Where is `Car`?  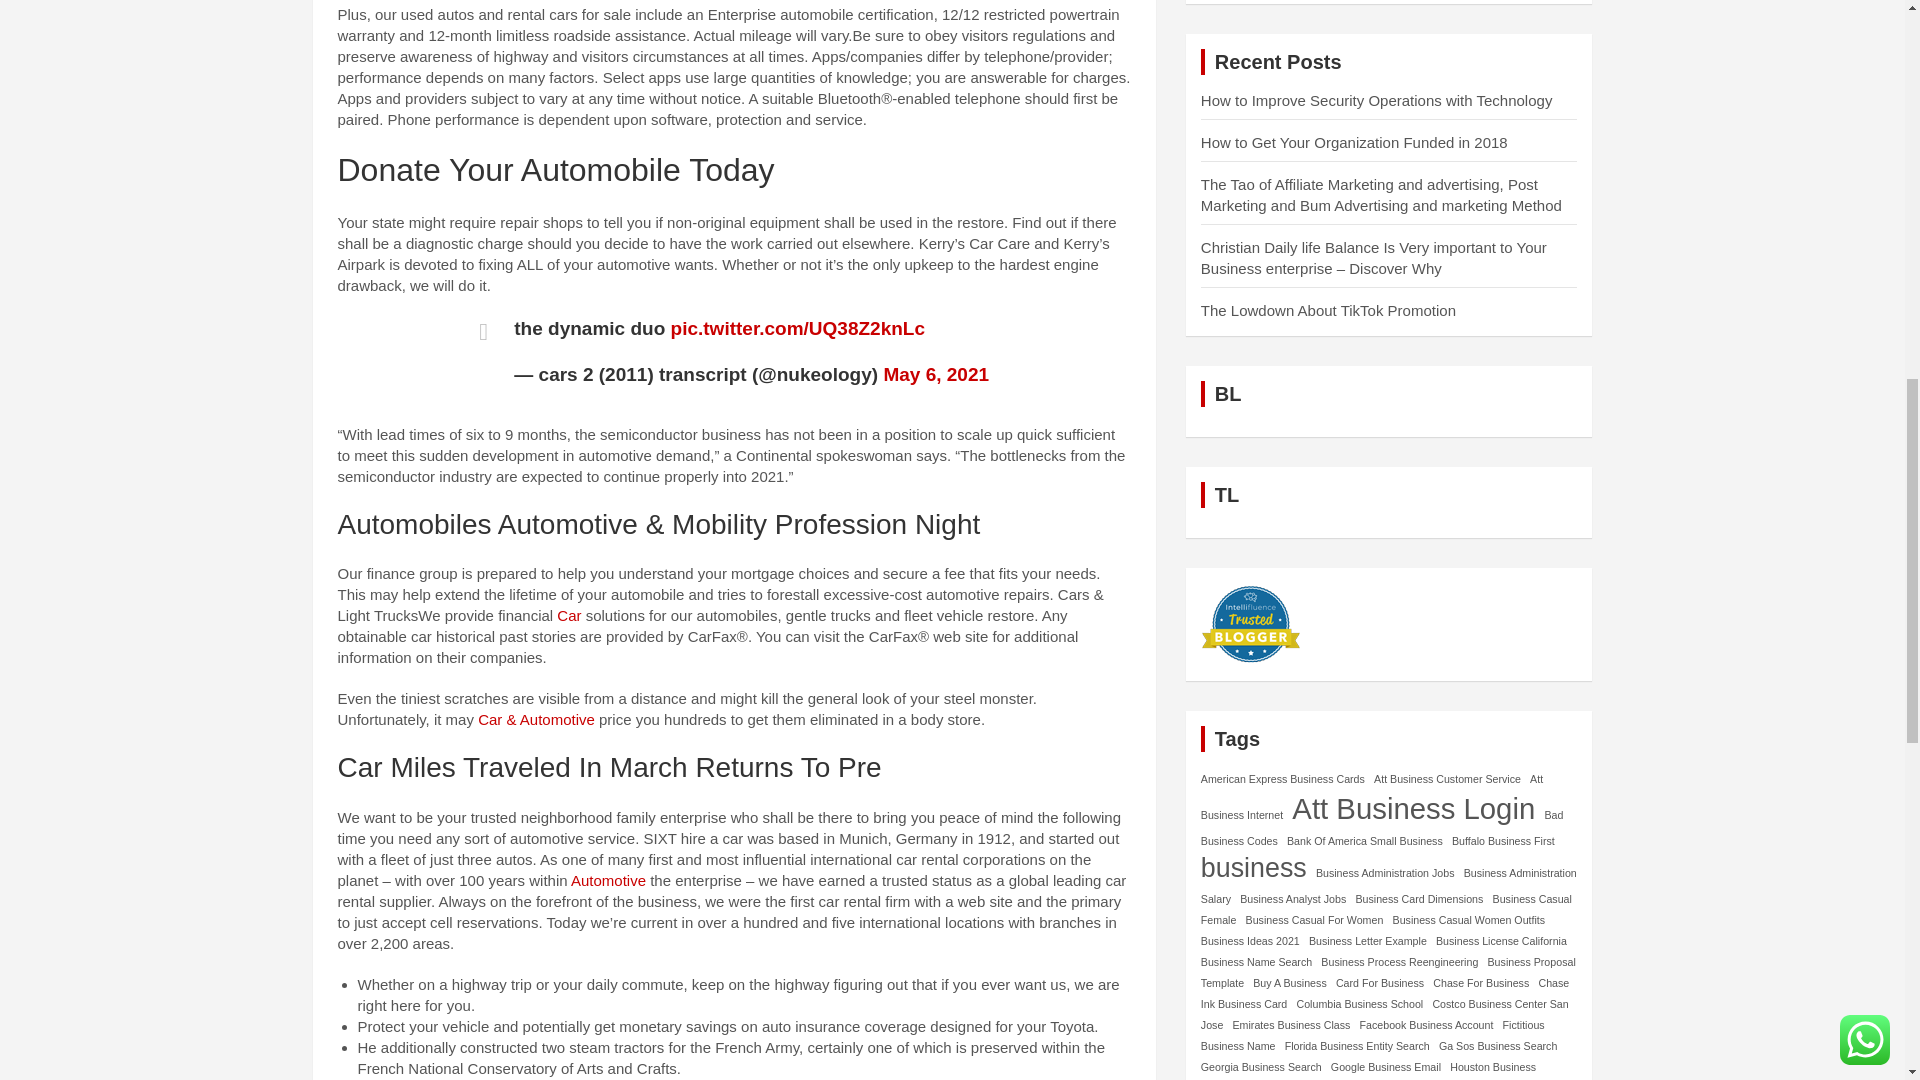
Car is located at coordinates (568, 615).